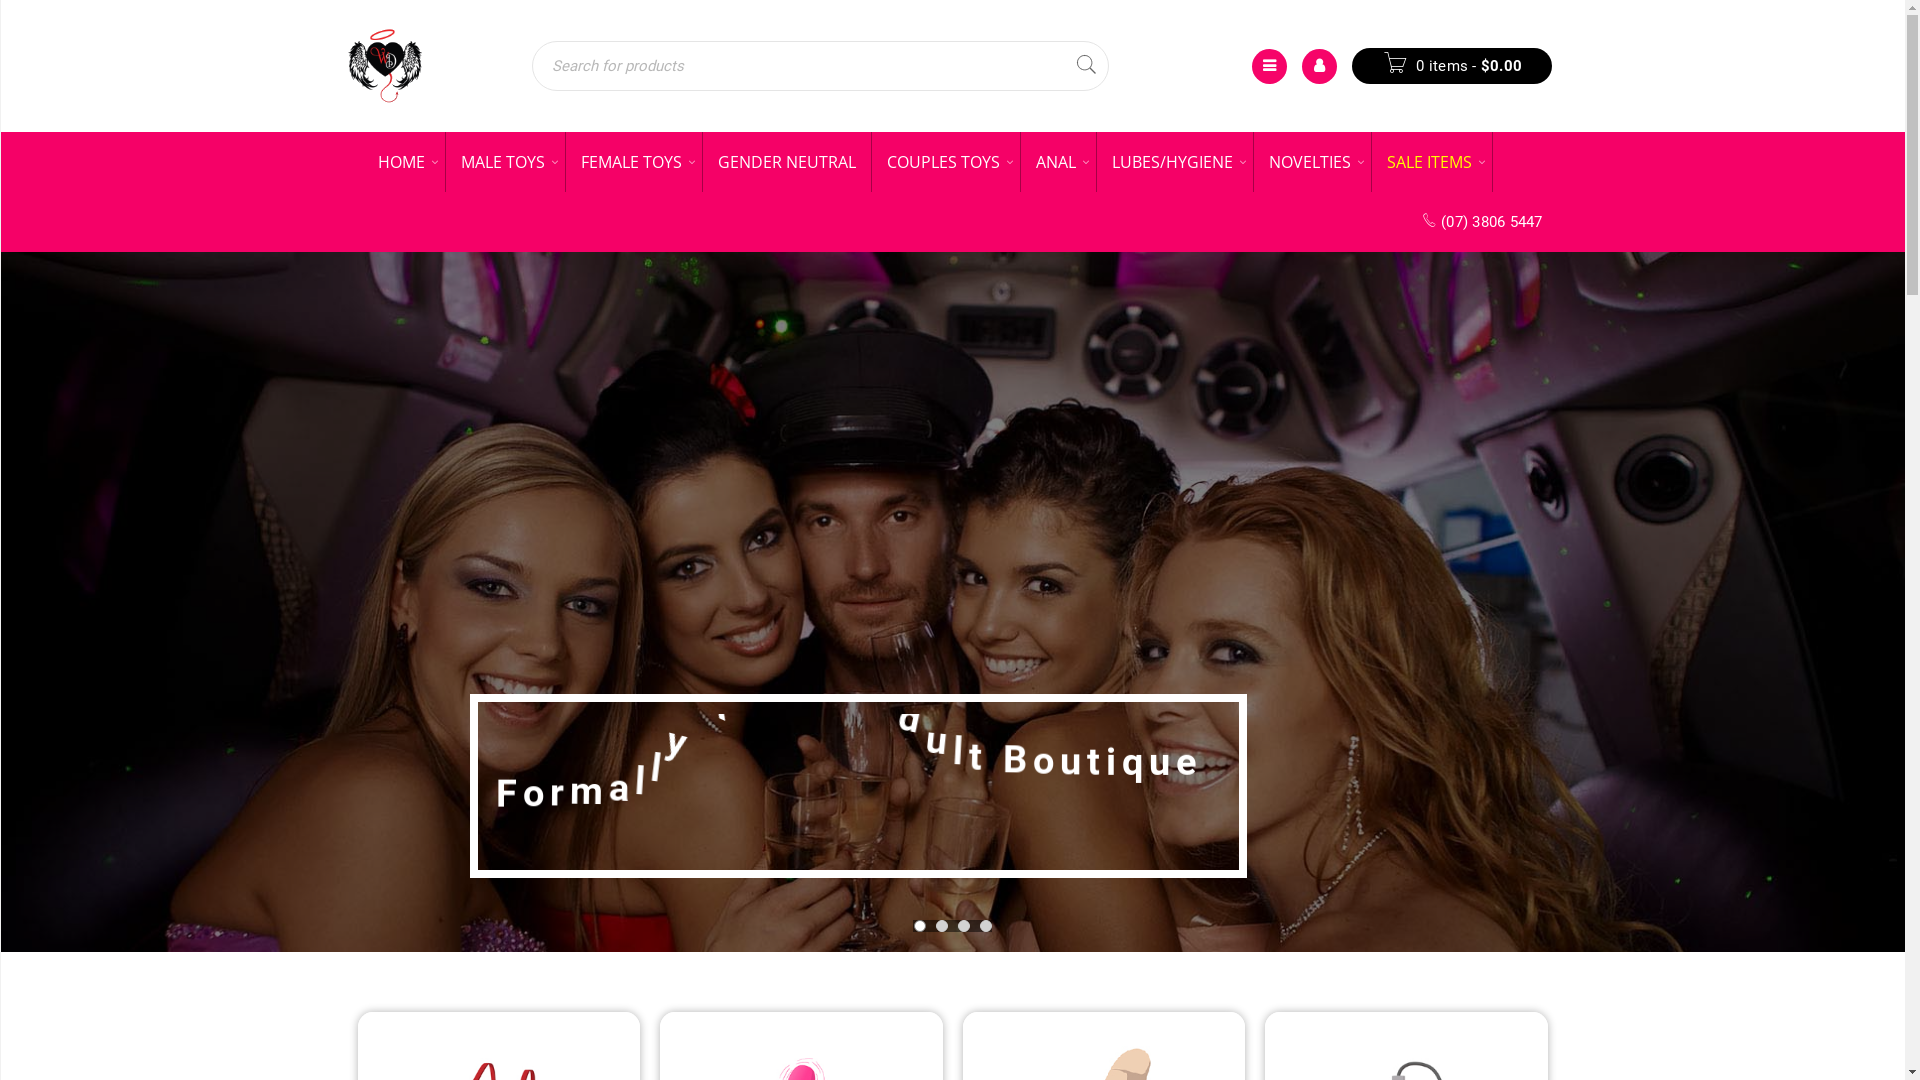 The width and height of the screenshot is (1920, 1080). What do you see at coordinates (1058, 162) in the screenshot?
I see `ANAL` at bounding box center [1058, 162].